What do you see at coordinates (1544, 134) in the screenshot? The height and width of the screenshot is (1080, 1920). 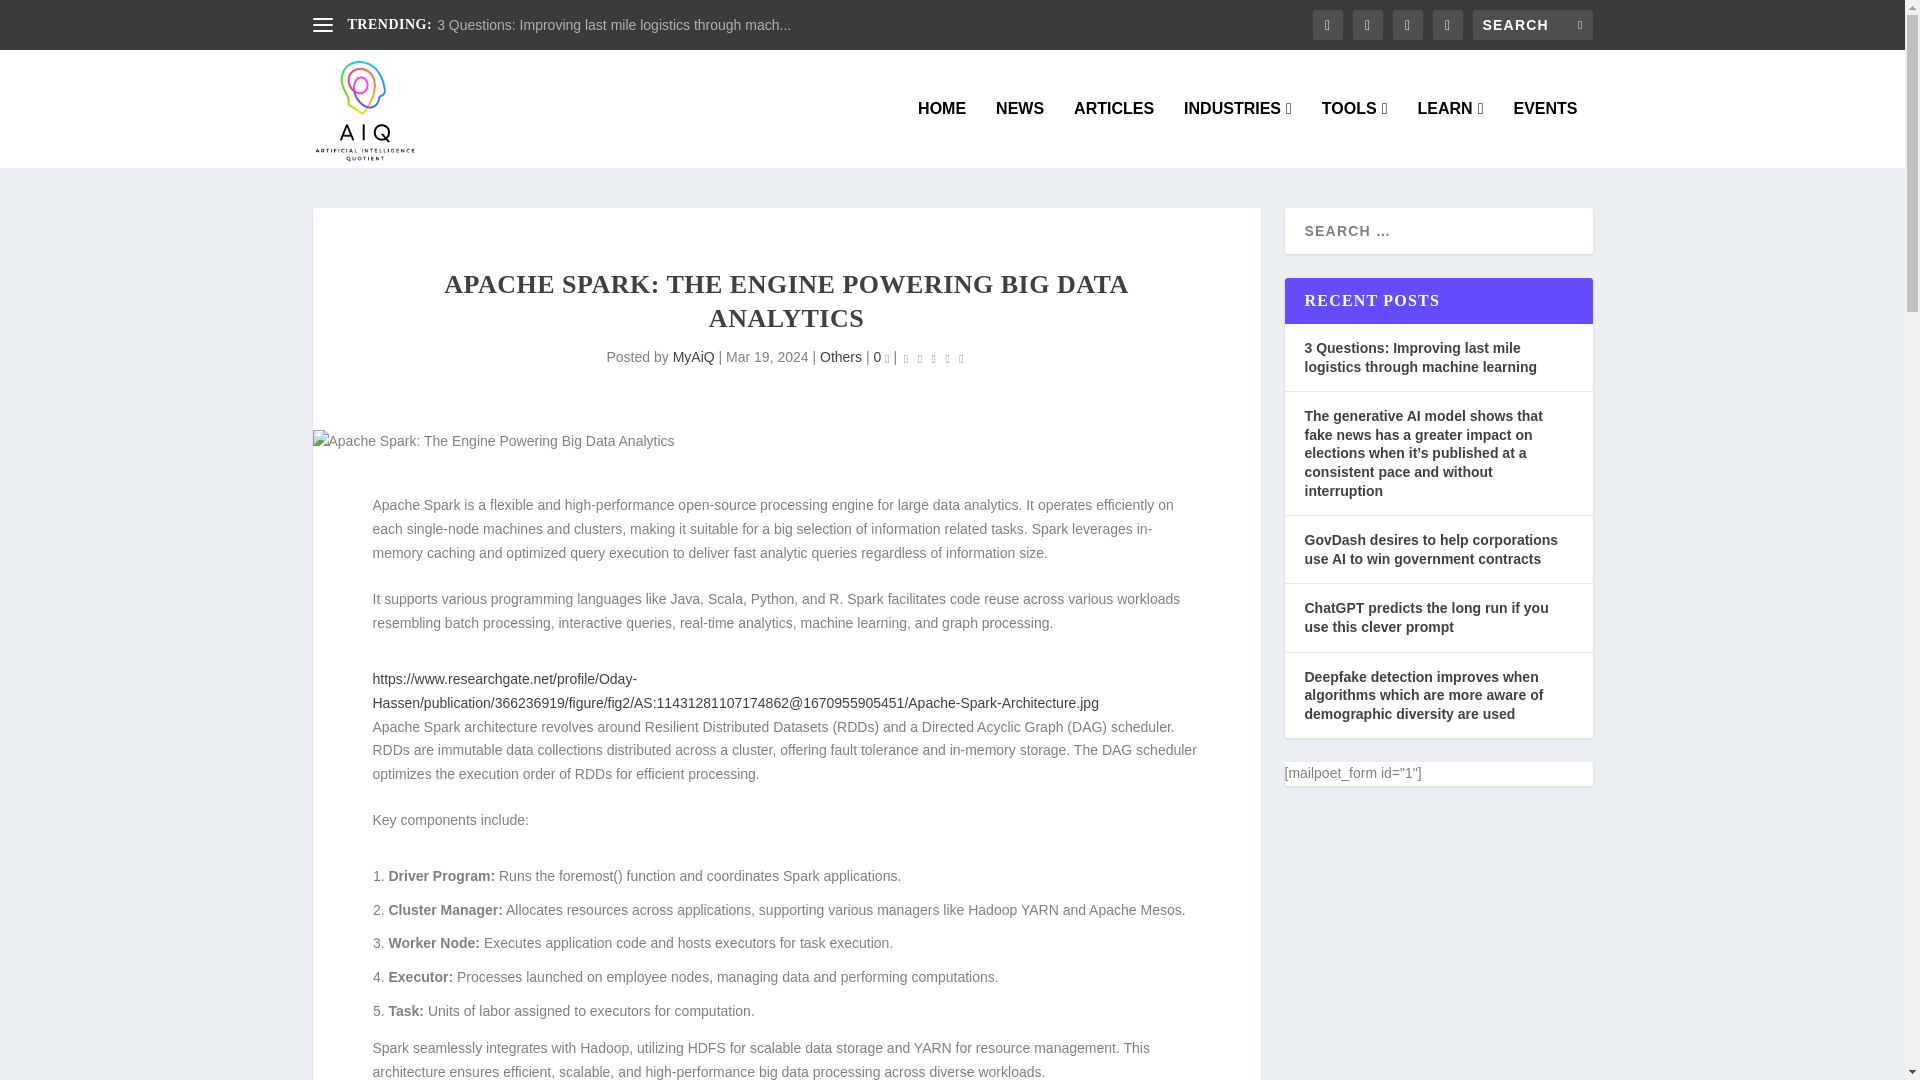 I see `EVENTS` at bounding box center [1544, 134].